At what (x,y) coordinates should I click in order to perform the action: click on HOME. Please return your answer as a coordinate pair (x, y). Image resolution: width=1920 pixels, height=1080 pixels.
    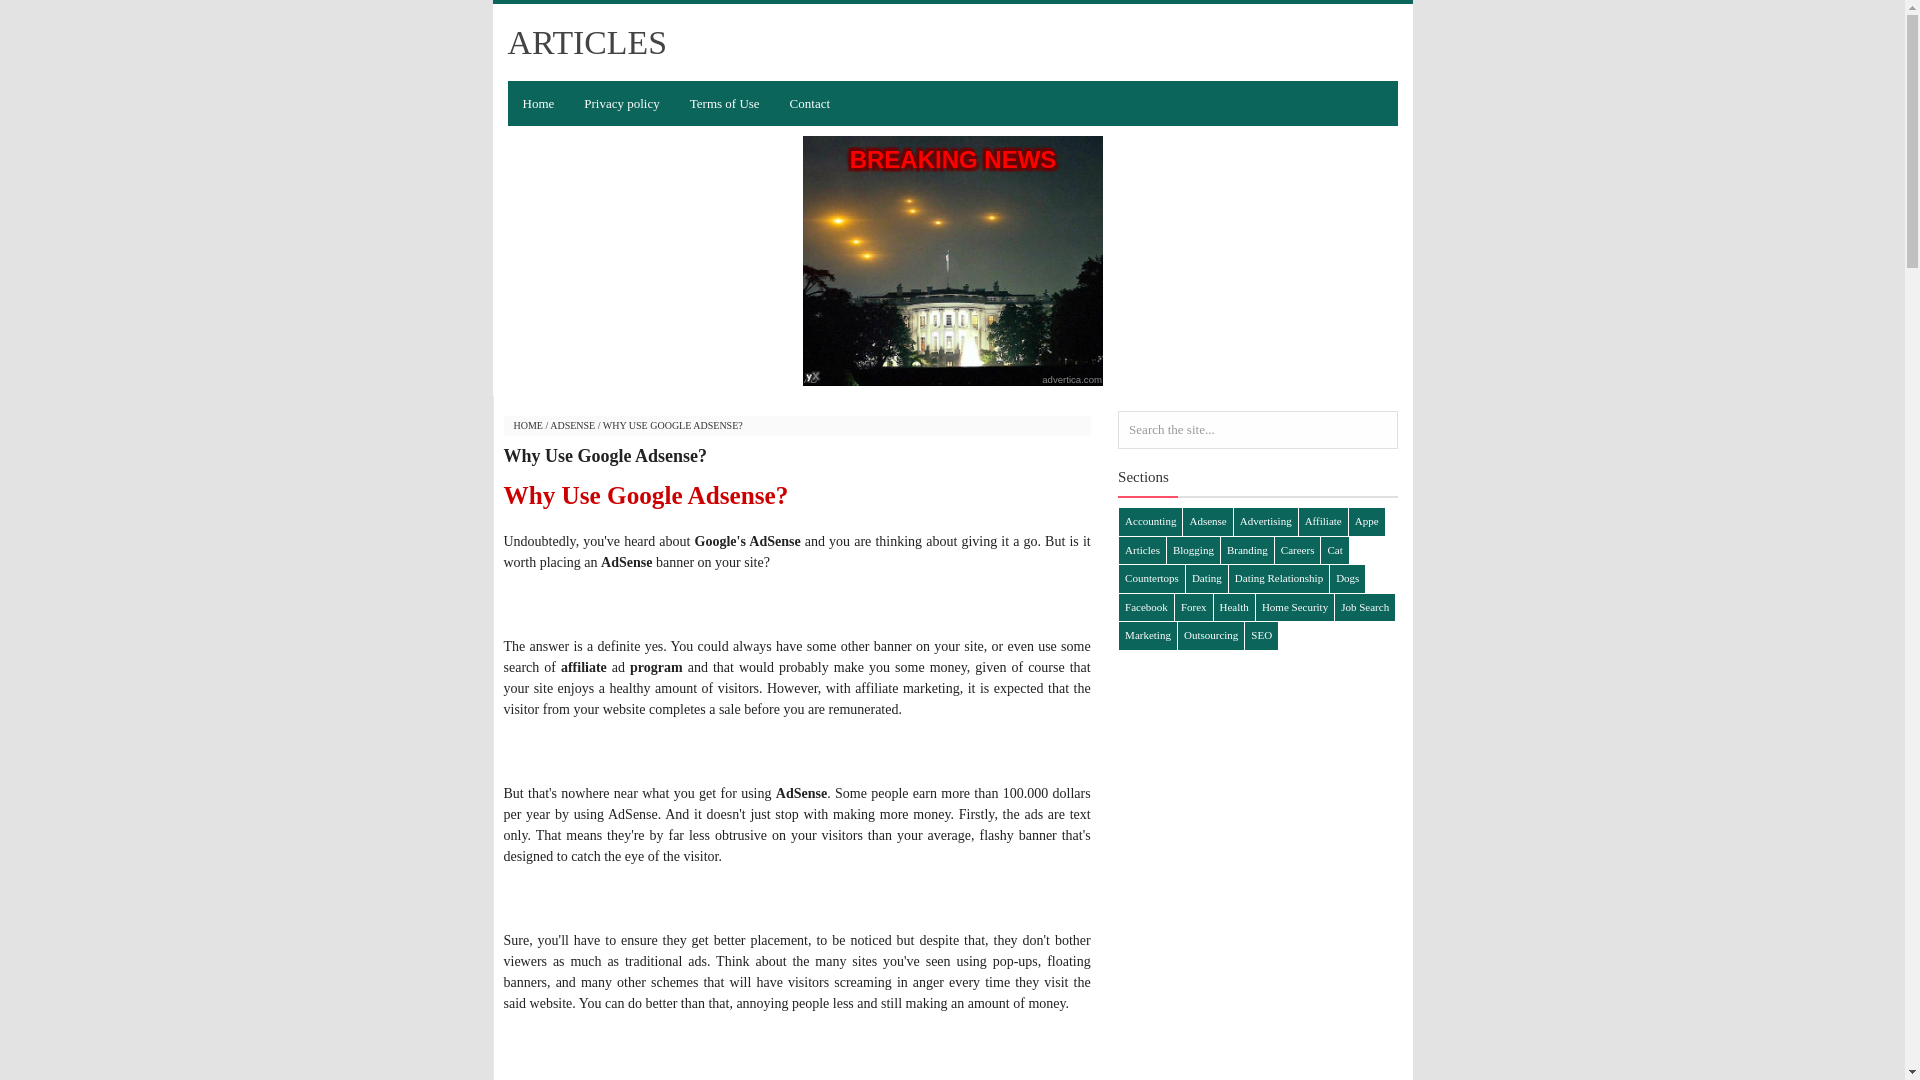
    Looking at the image, I should click on (528, 425).